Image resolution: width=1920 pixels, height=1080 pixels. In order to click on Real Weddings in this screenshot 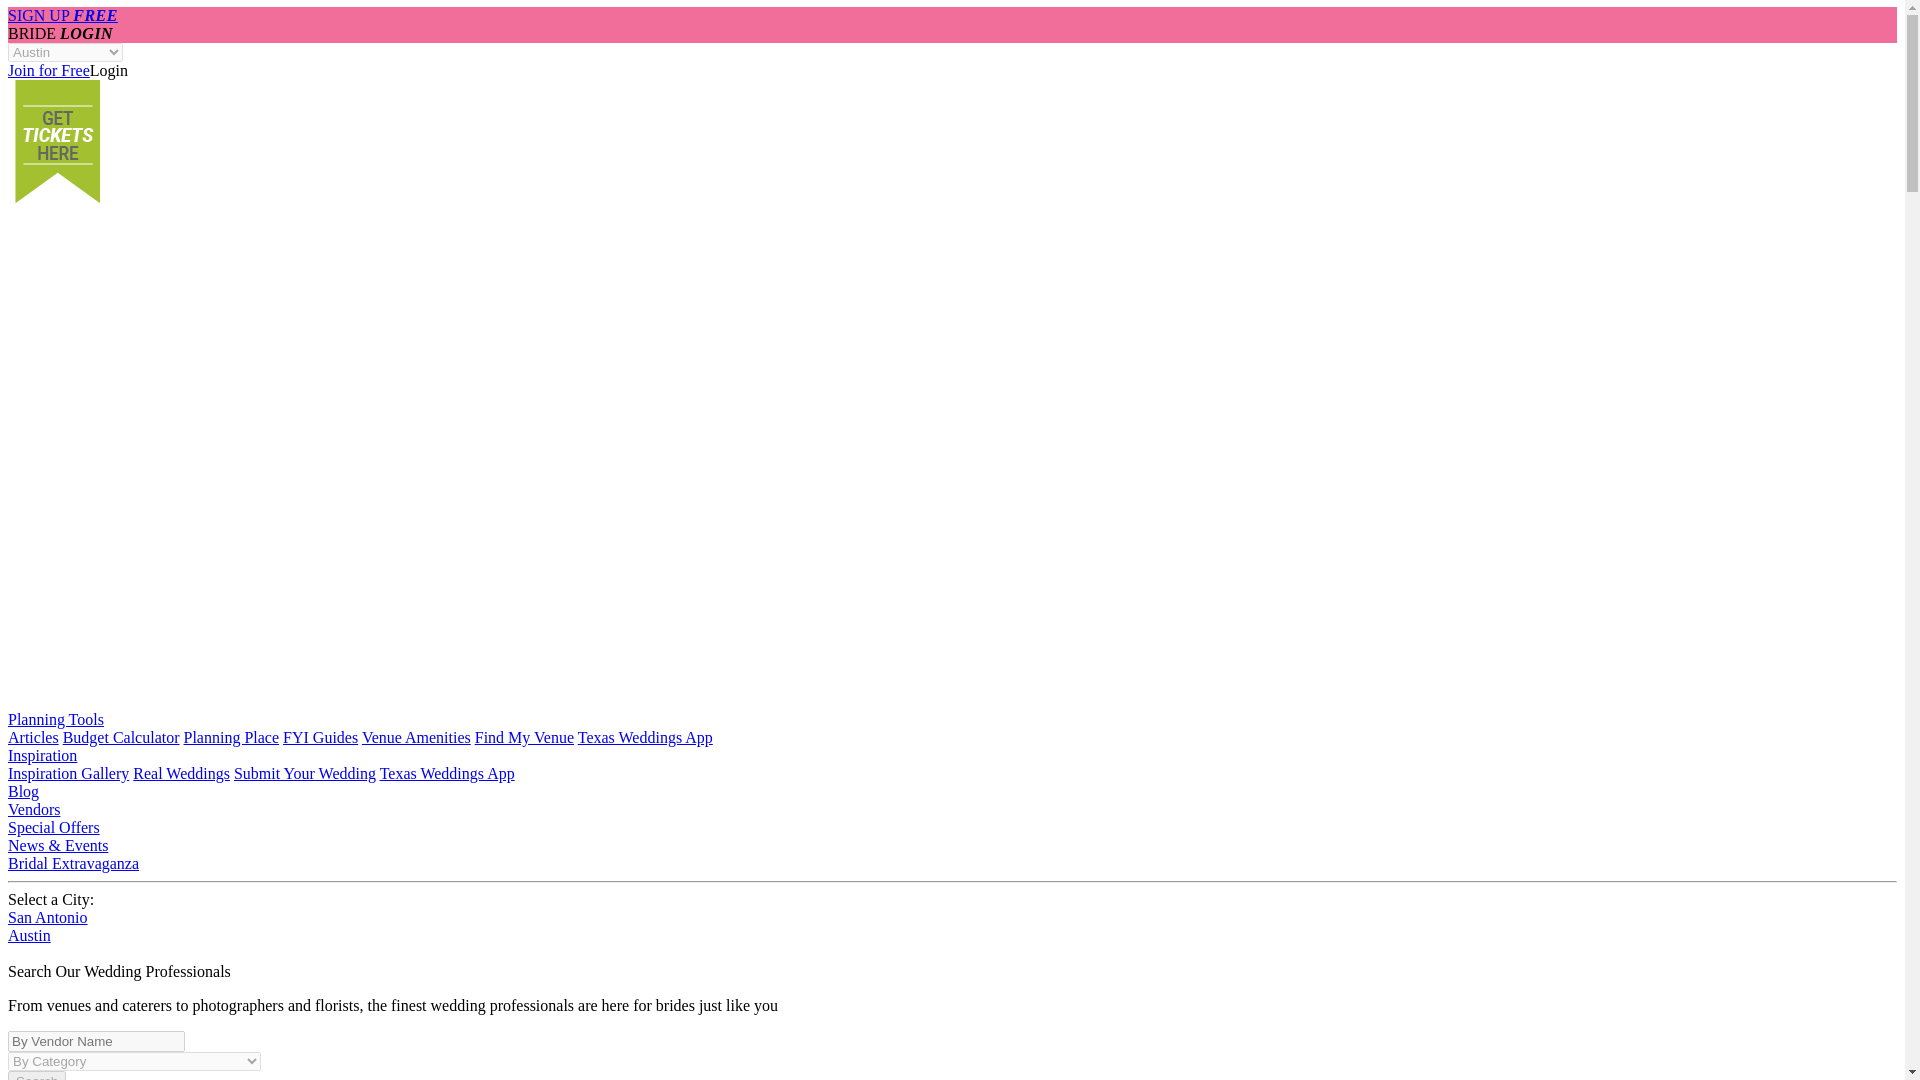, I will do `click(181, 772)`.